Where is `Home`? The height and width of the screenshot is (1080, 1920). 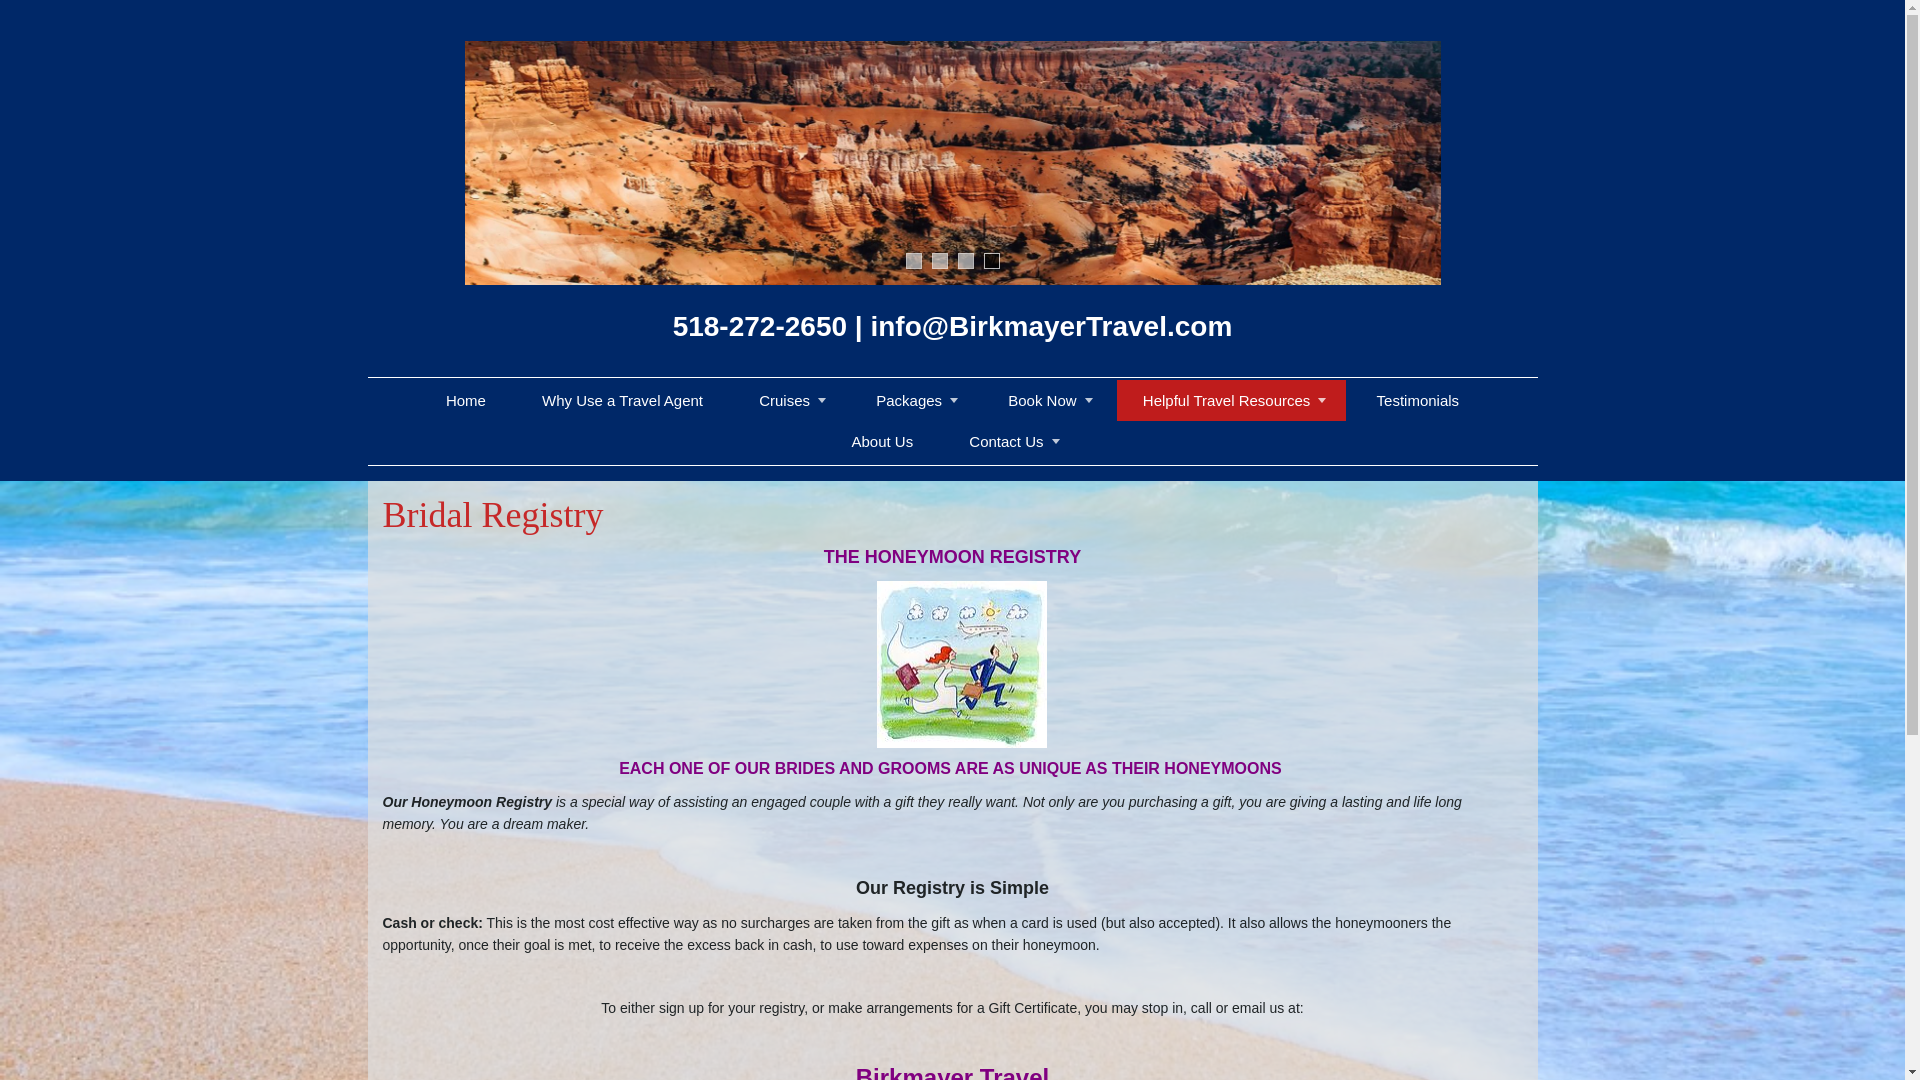
Home is located at coordinates (466, 401).